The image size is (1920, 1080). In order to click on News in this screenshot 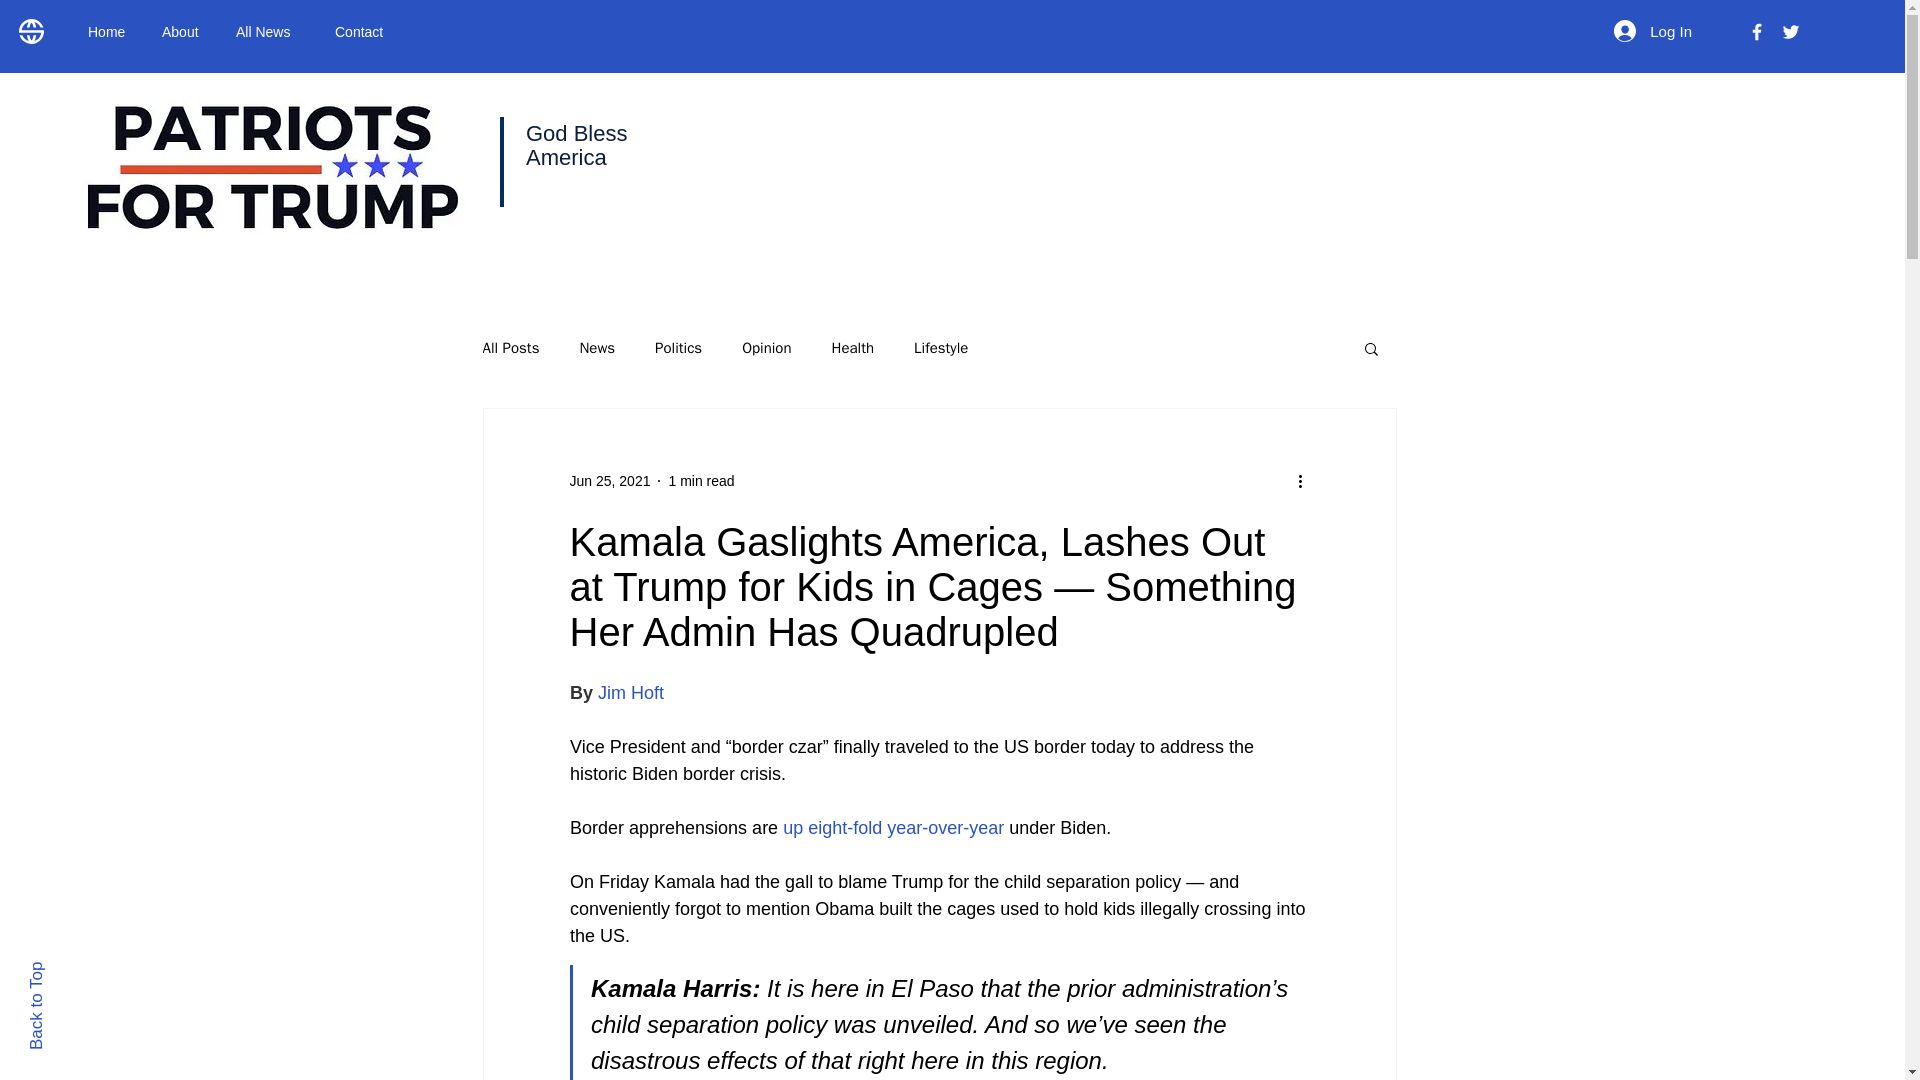, I will do `click(596, 348)`.